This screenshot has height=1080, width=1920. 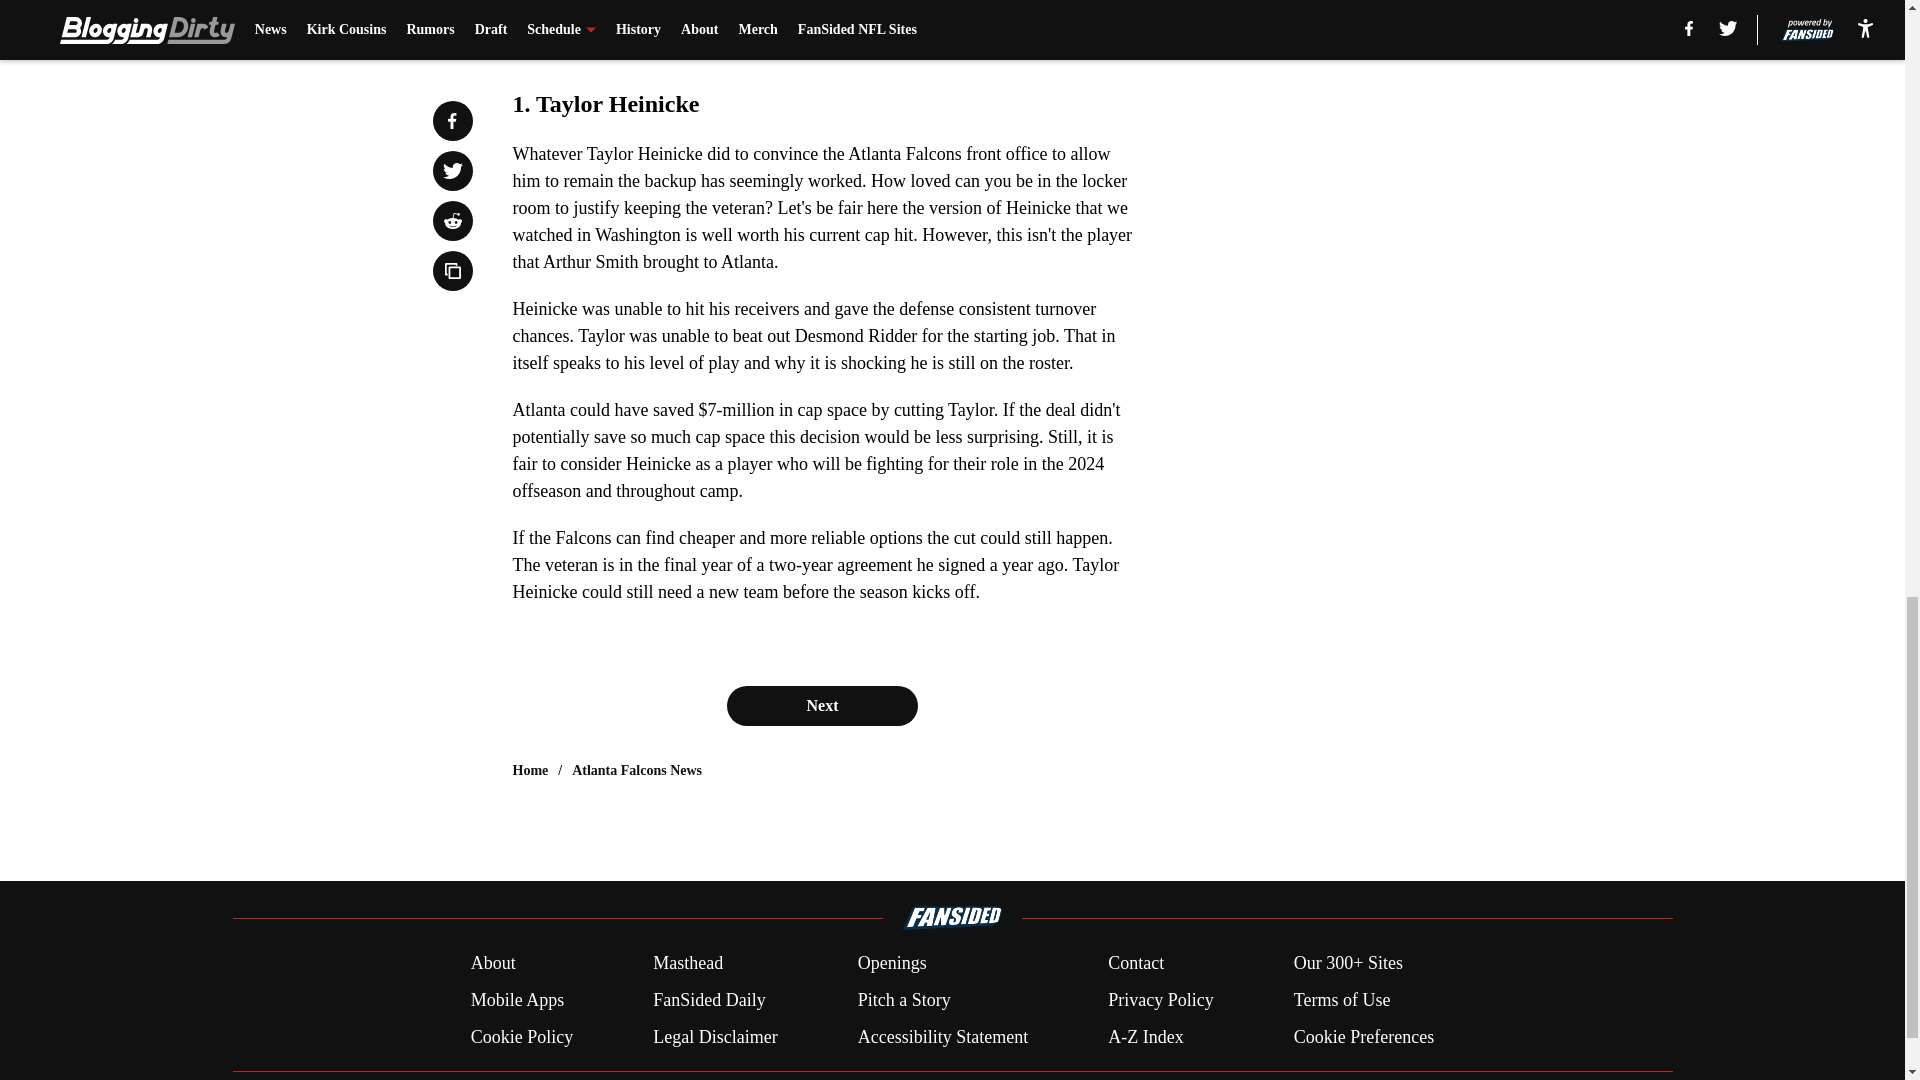 I want to click on Legal Disclaimer, so click(x=714, y=1036).